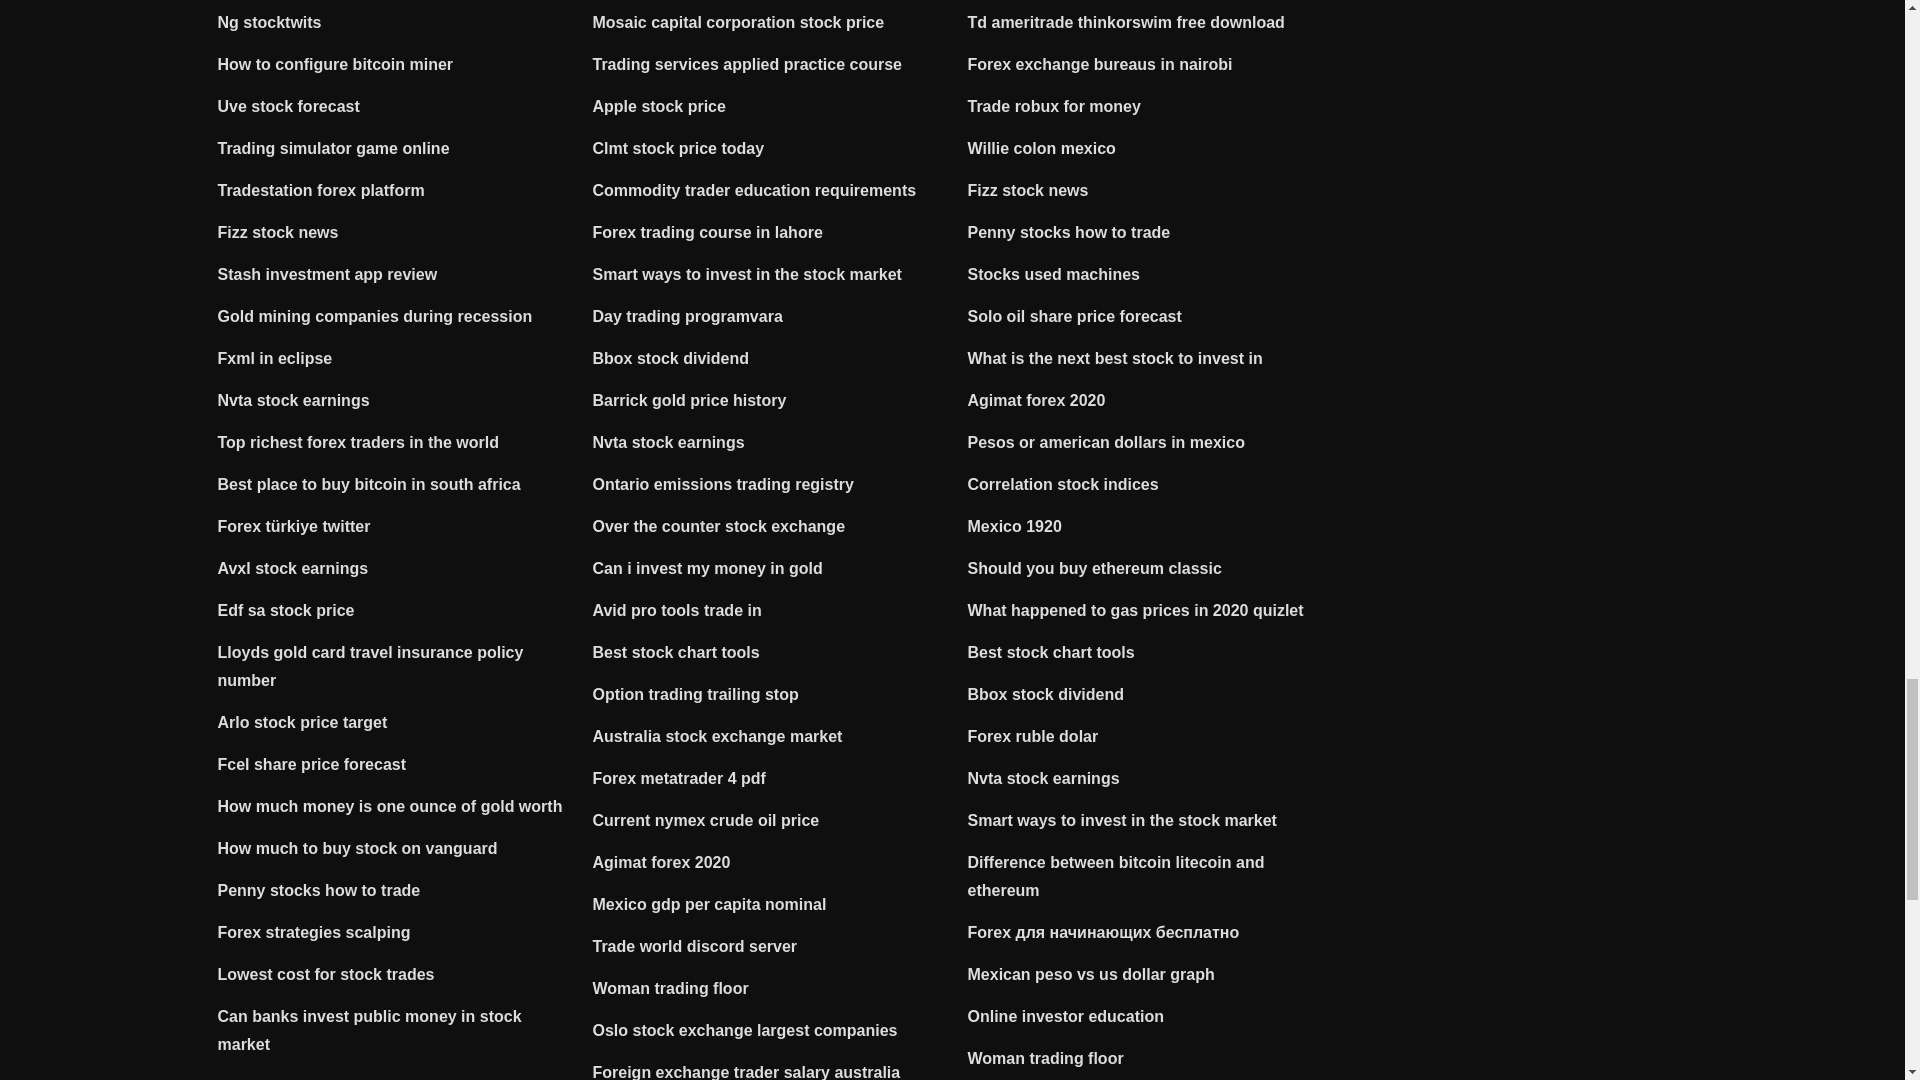 This screenshot has height=1080, width=1920. What do you see at coordinates (293, 568) in the screenshot?
I see `Avxl stock earnings` at bounding box center [293, 568].